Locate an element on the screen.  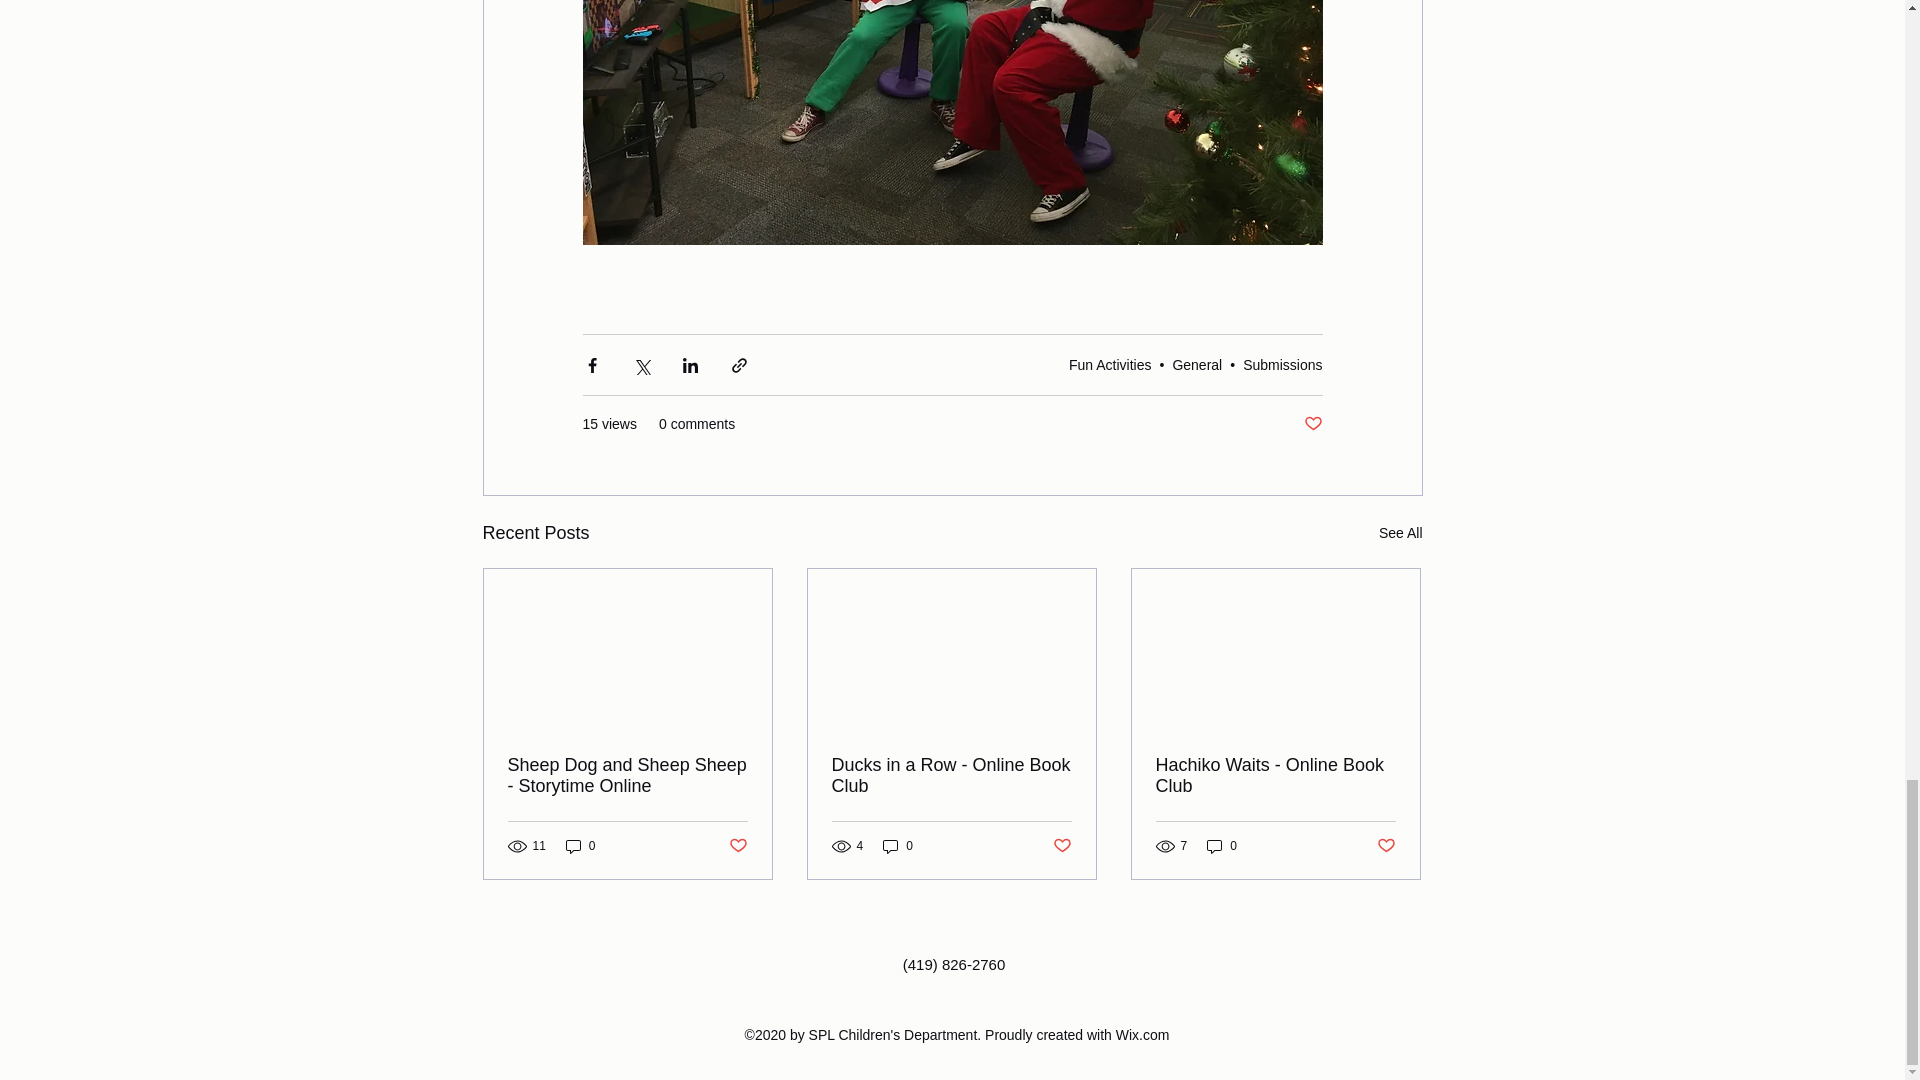
See All is located at coordinates (1400, 533).